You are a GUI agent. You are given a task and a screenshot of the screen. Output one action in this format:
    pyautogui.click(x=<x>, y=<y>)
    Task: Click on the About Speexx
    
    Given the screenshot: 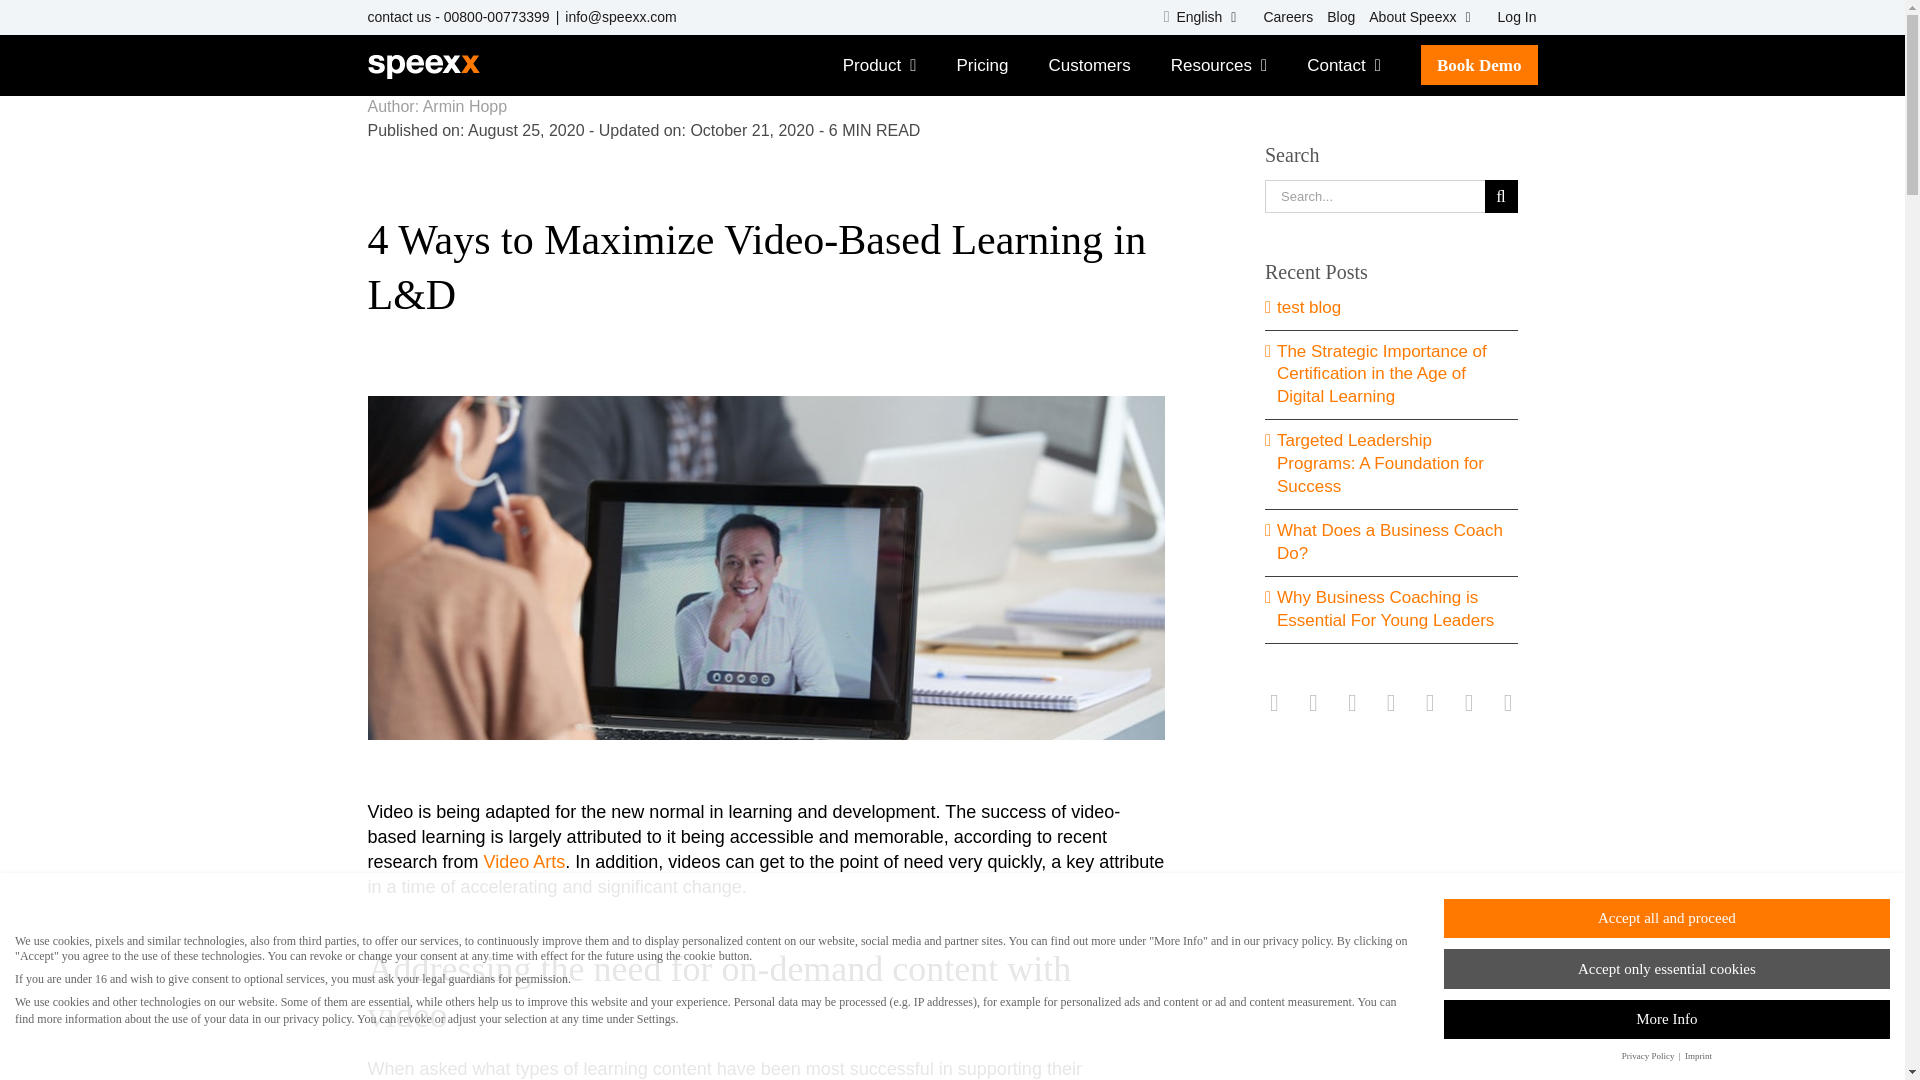 What is the action you would take?
    pyautogui.click(x=1418, y=17)
    